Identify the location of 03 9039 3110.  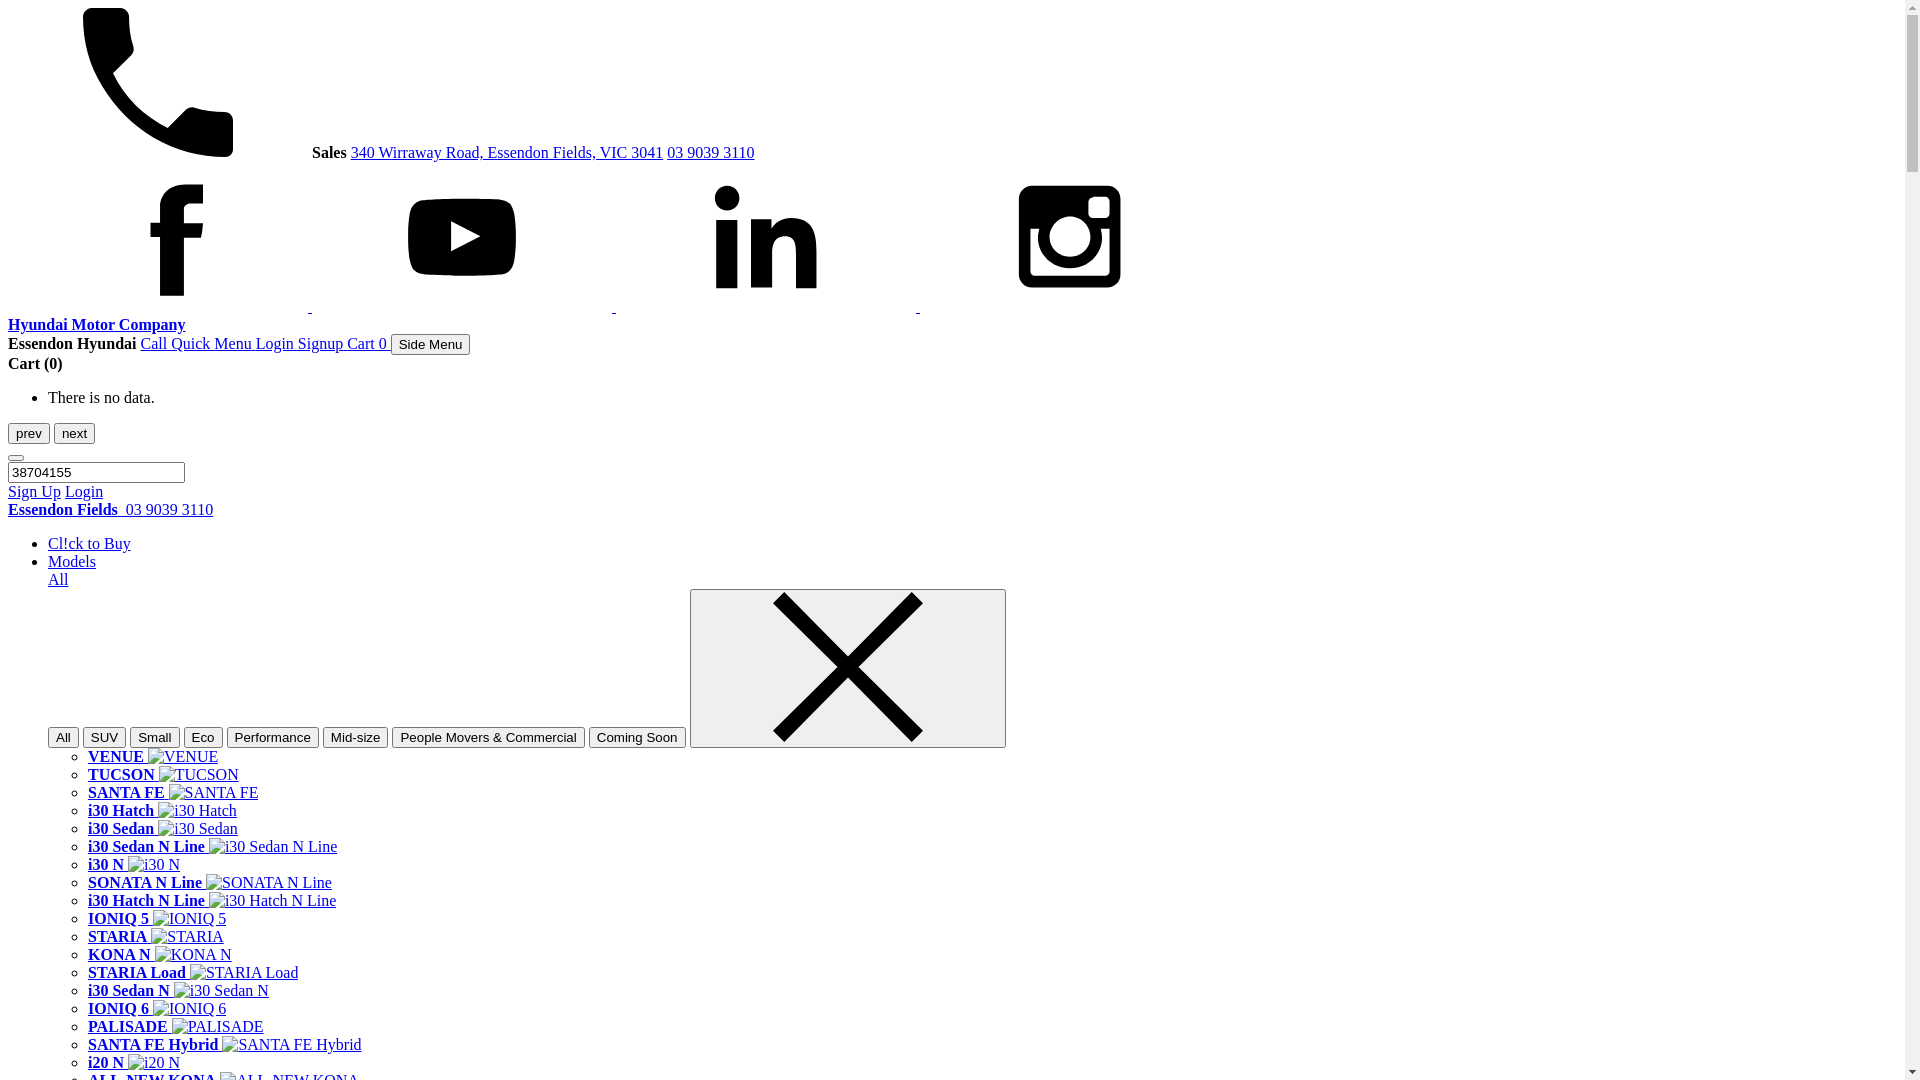
(710, 152).